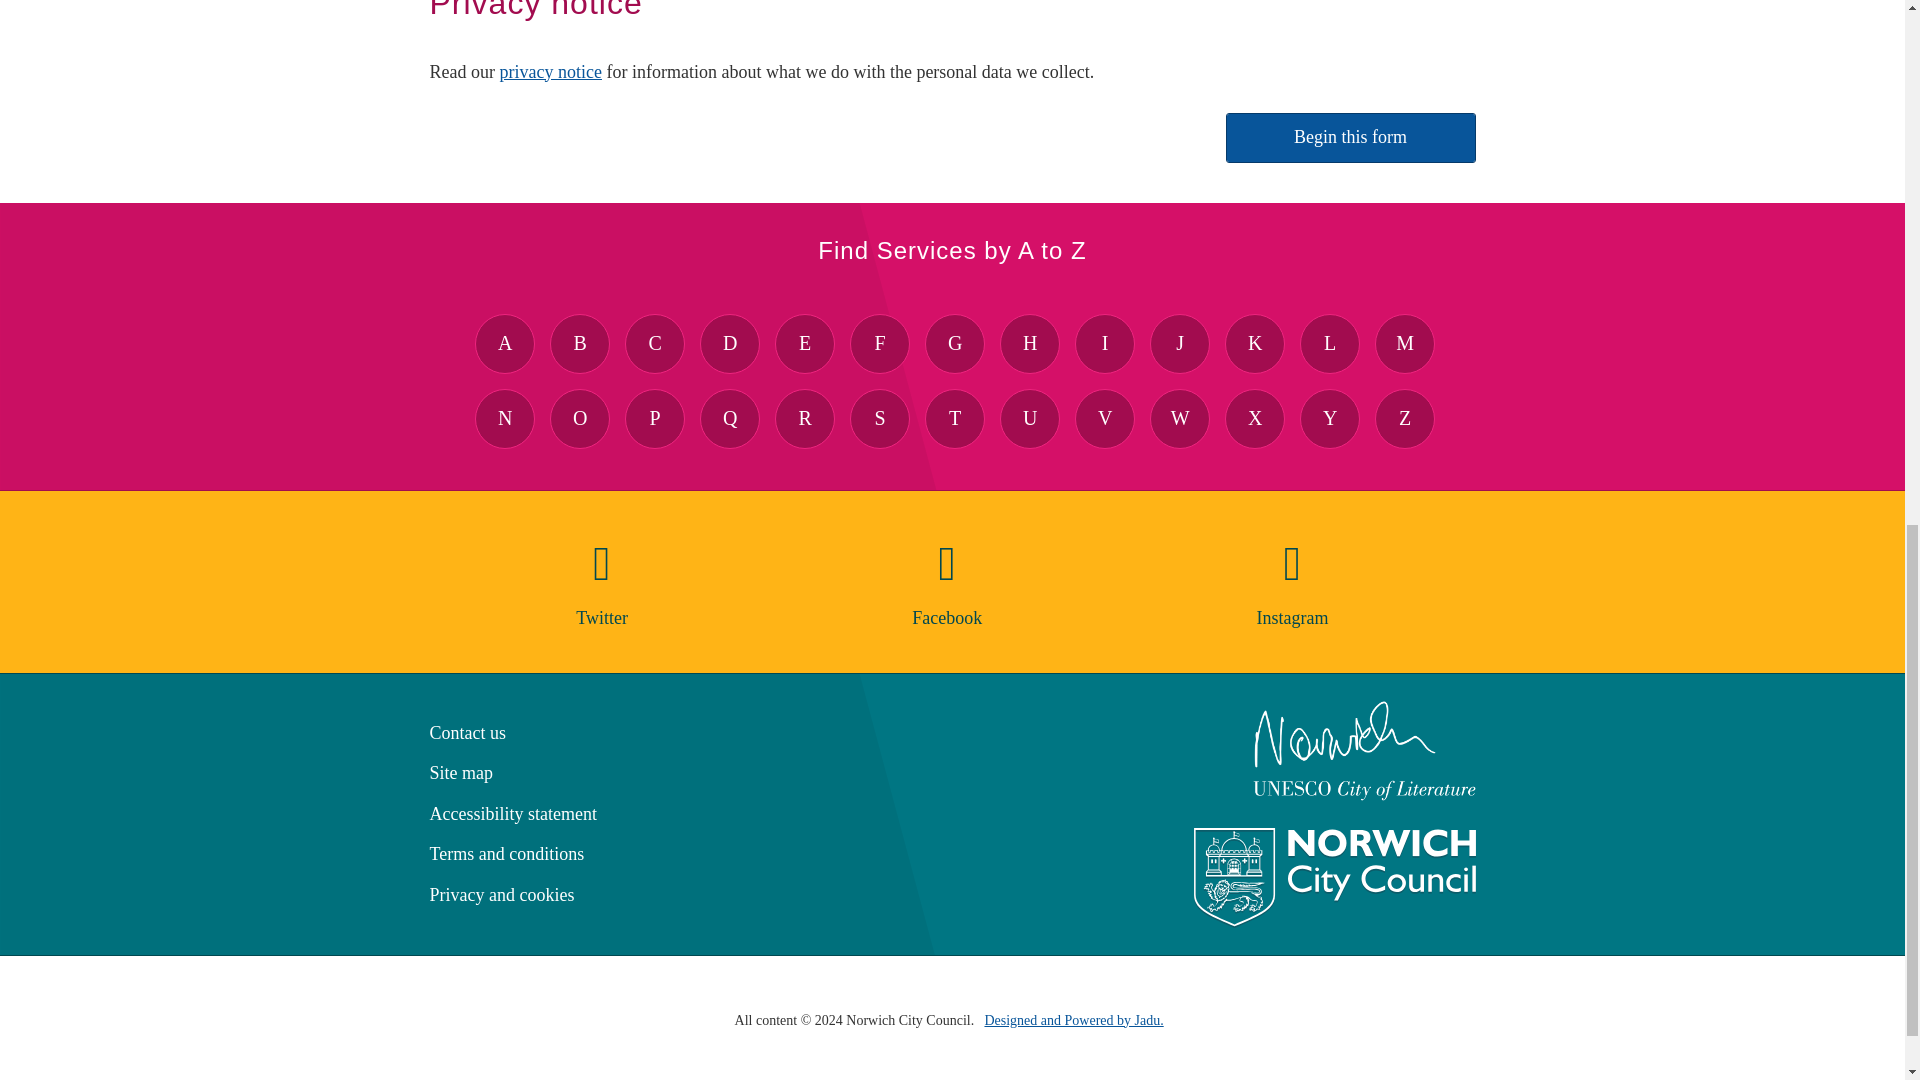 Image resolution: width=1920 pixels, height=1080 pixels. What do you see at coordinates (580, 344) in the screenshot?
I see `B` at bounding box center [580, 344].